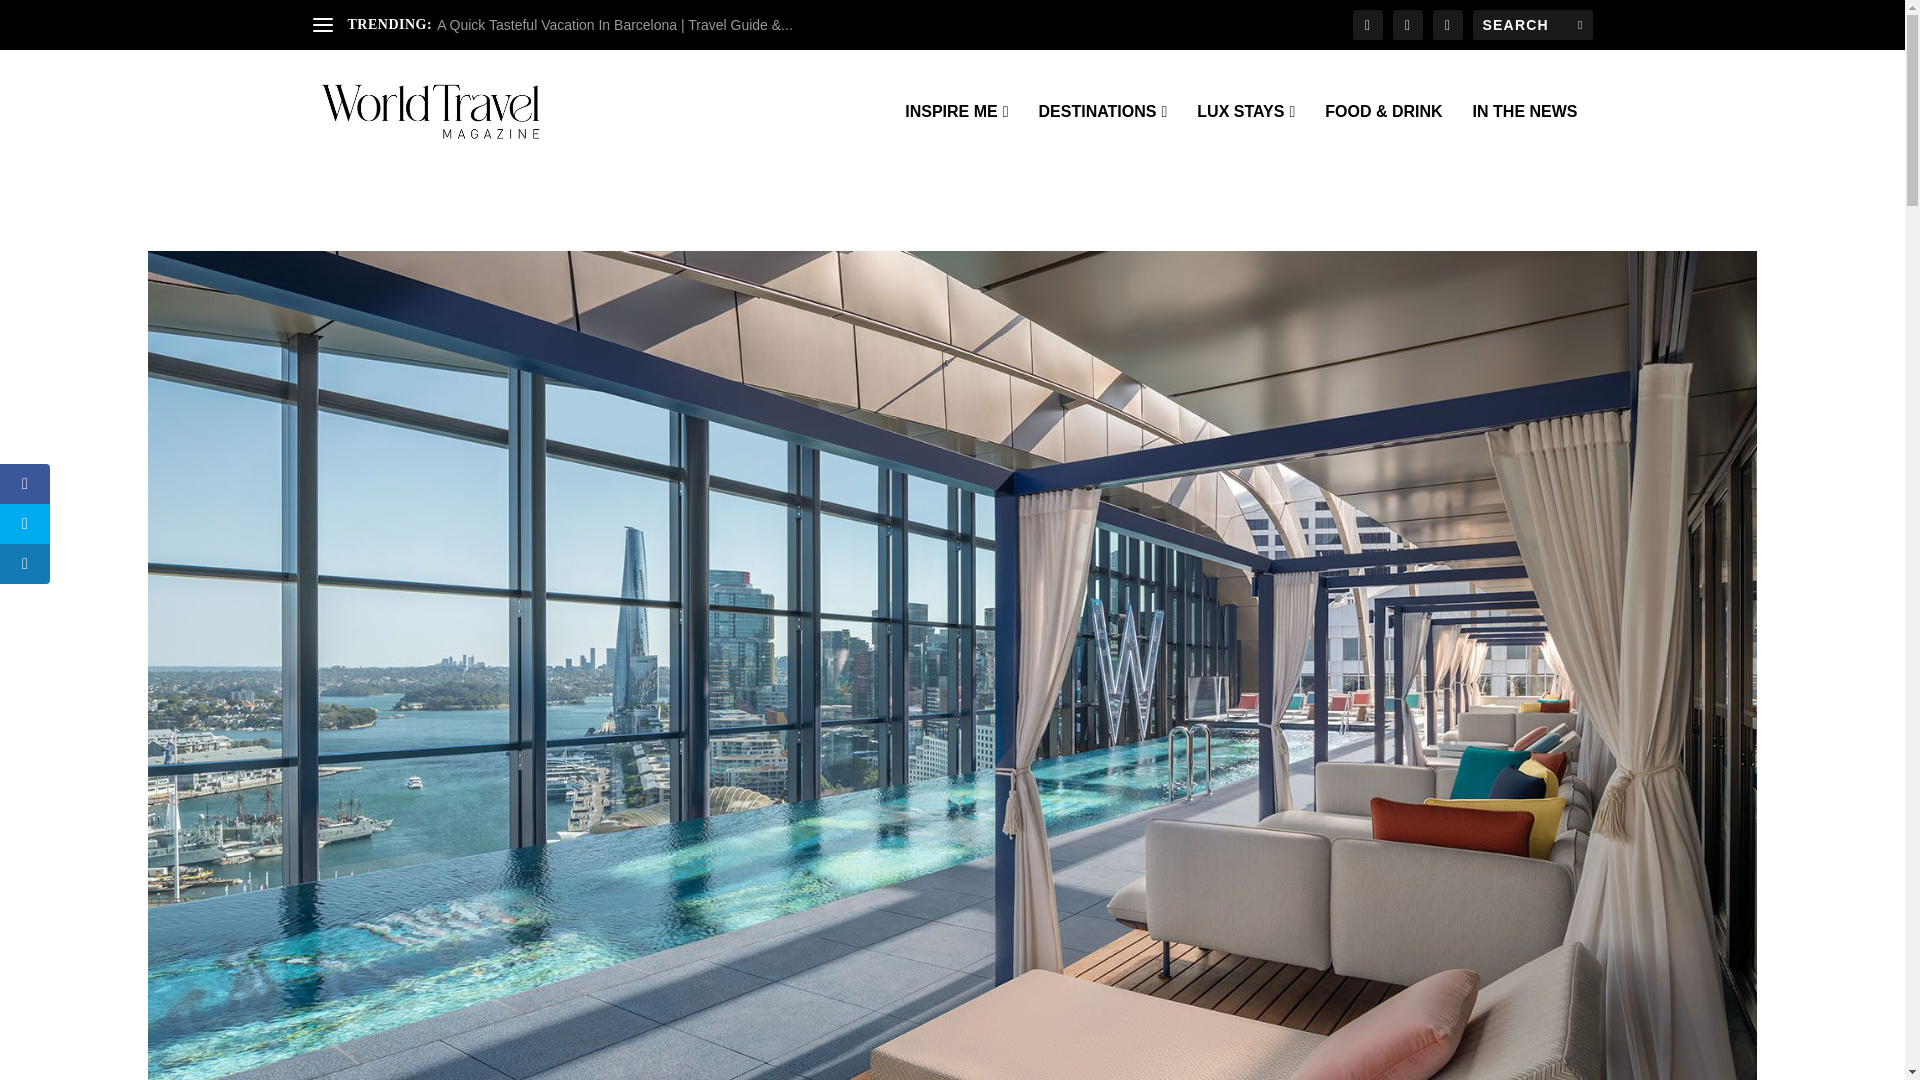  What do you see at coordinates (1245, 138) in the screenshot?
I see `LUX STAYS` at bounding box center [1245, 138].